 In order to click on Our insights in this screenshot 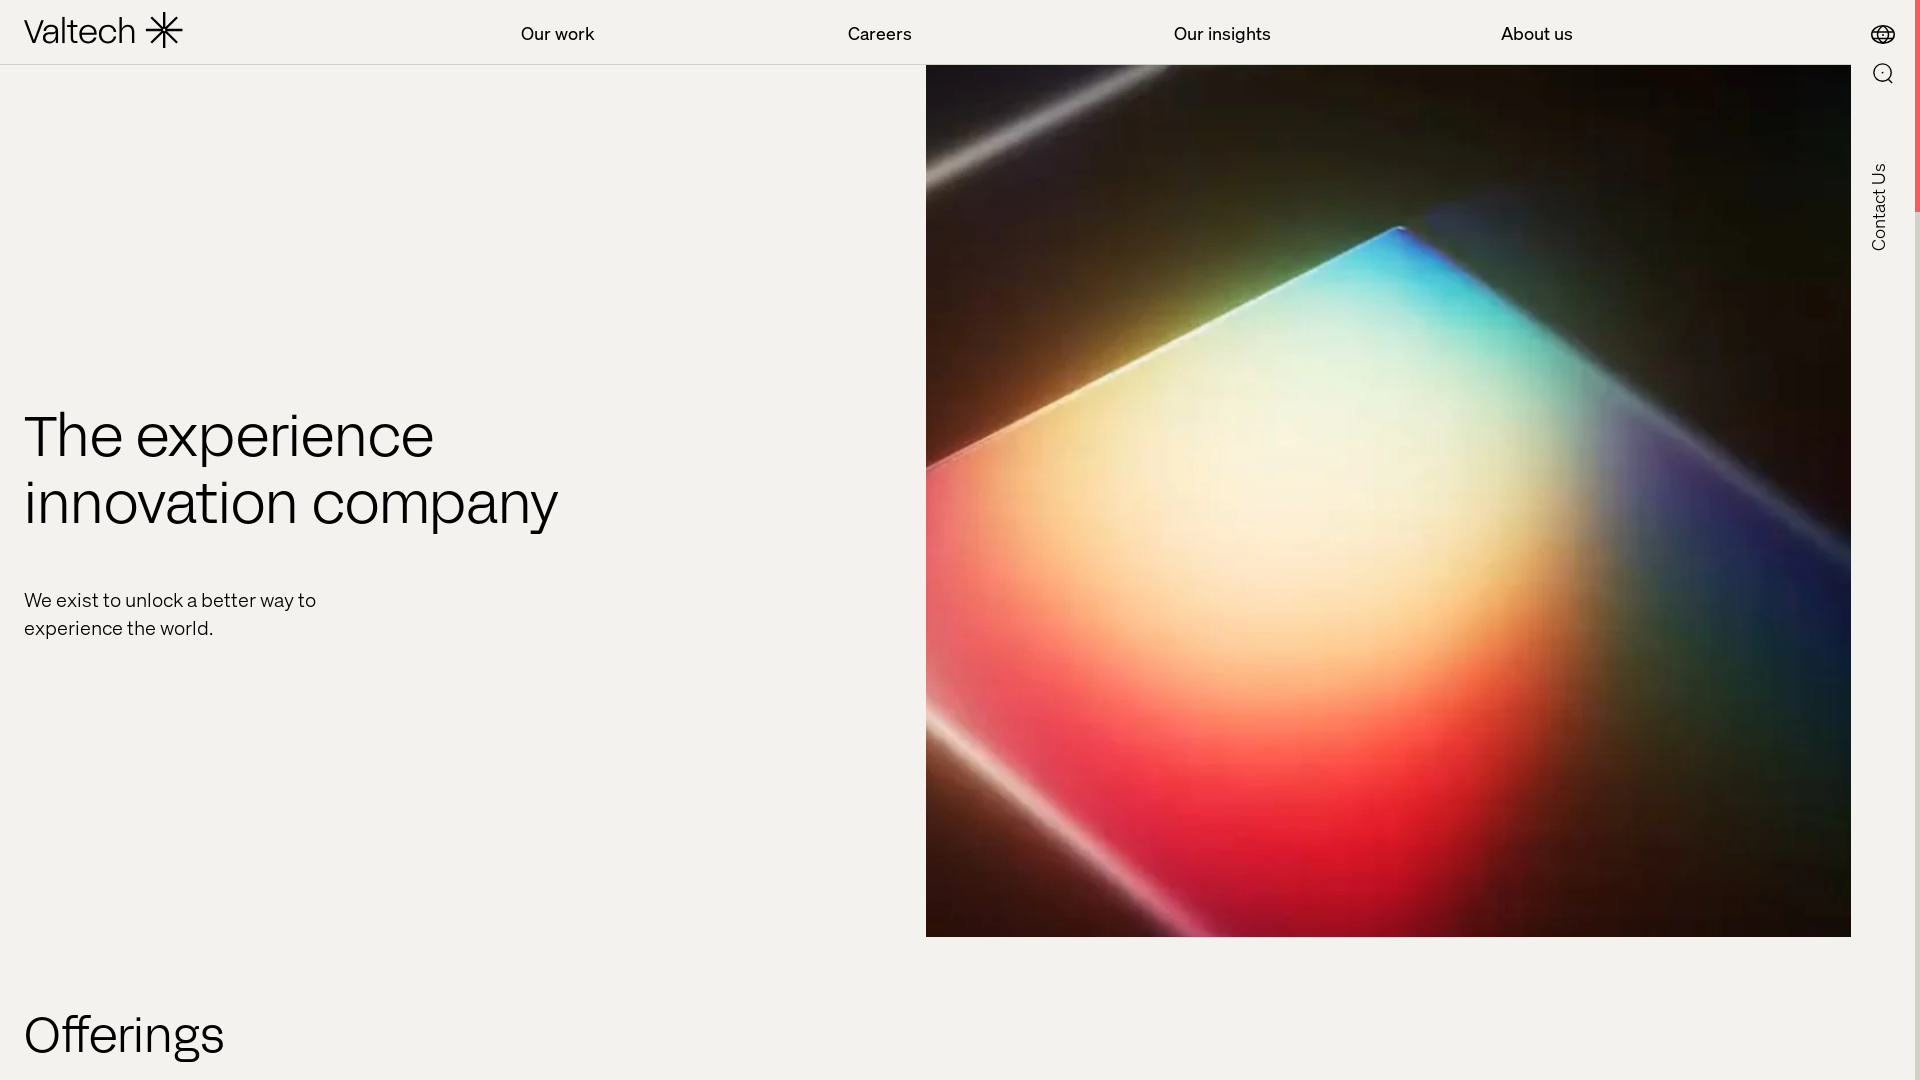, I will do `click(1324, 33)`.